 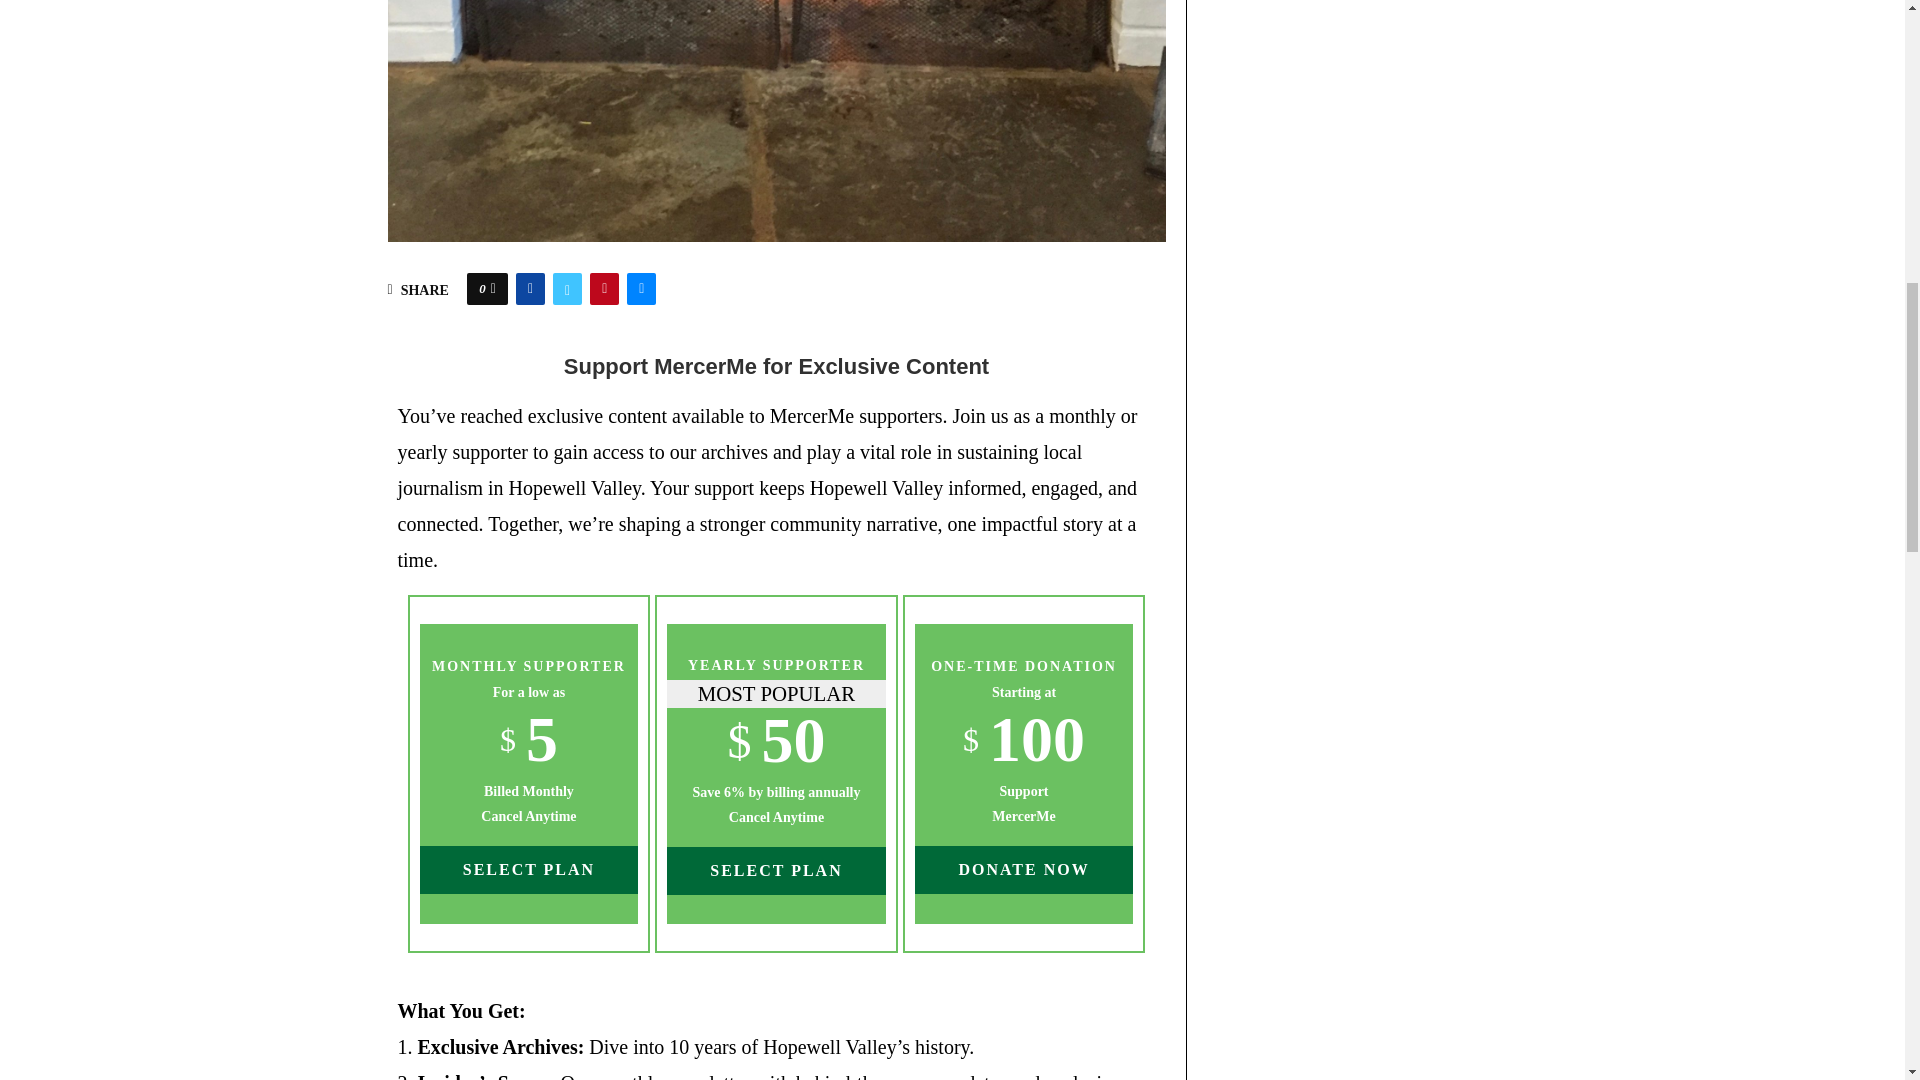 I want to click on fire fireplace, so click(x=776, y=120).